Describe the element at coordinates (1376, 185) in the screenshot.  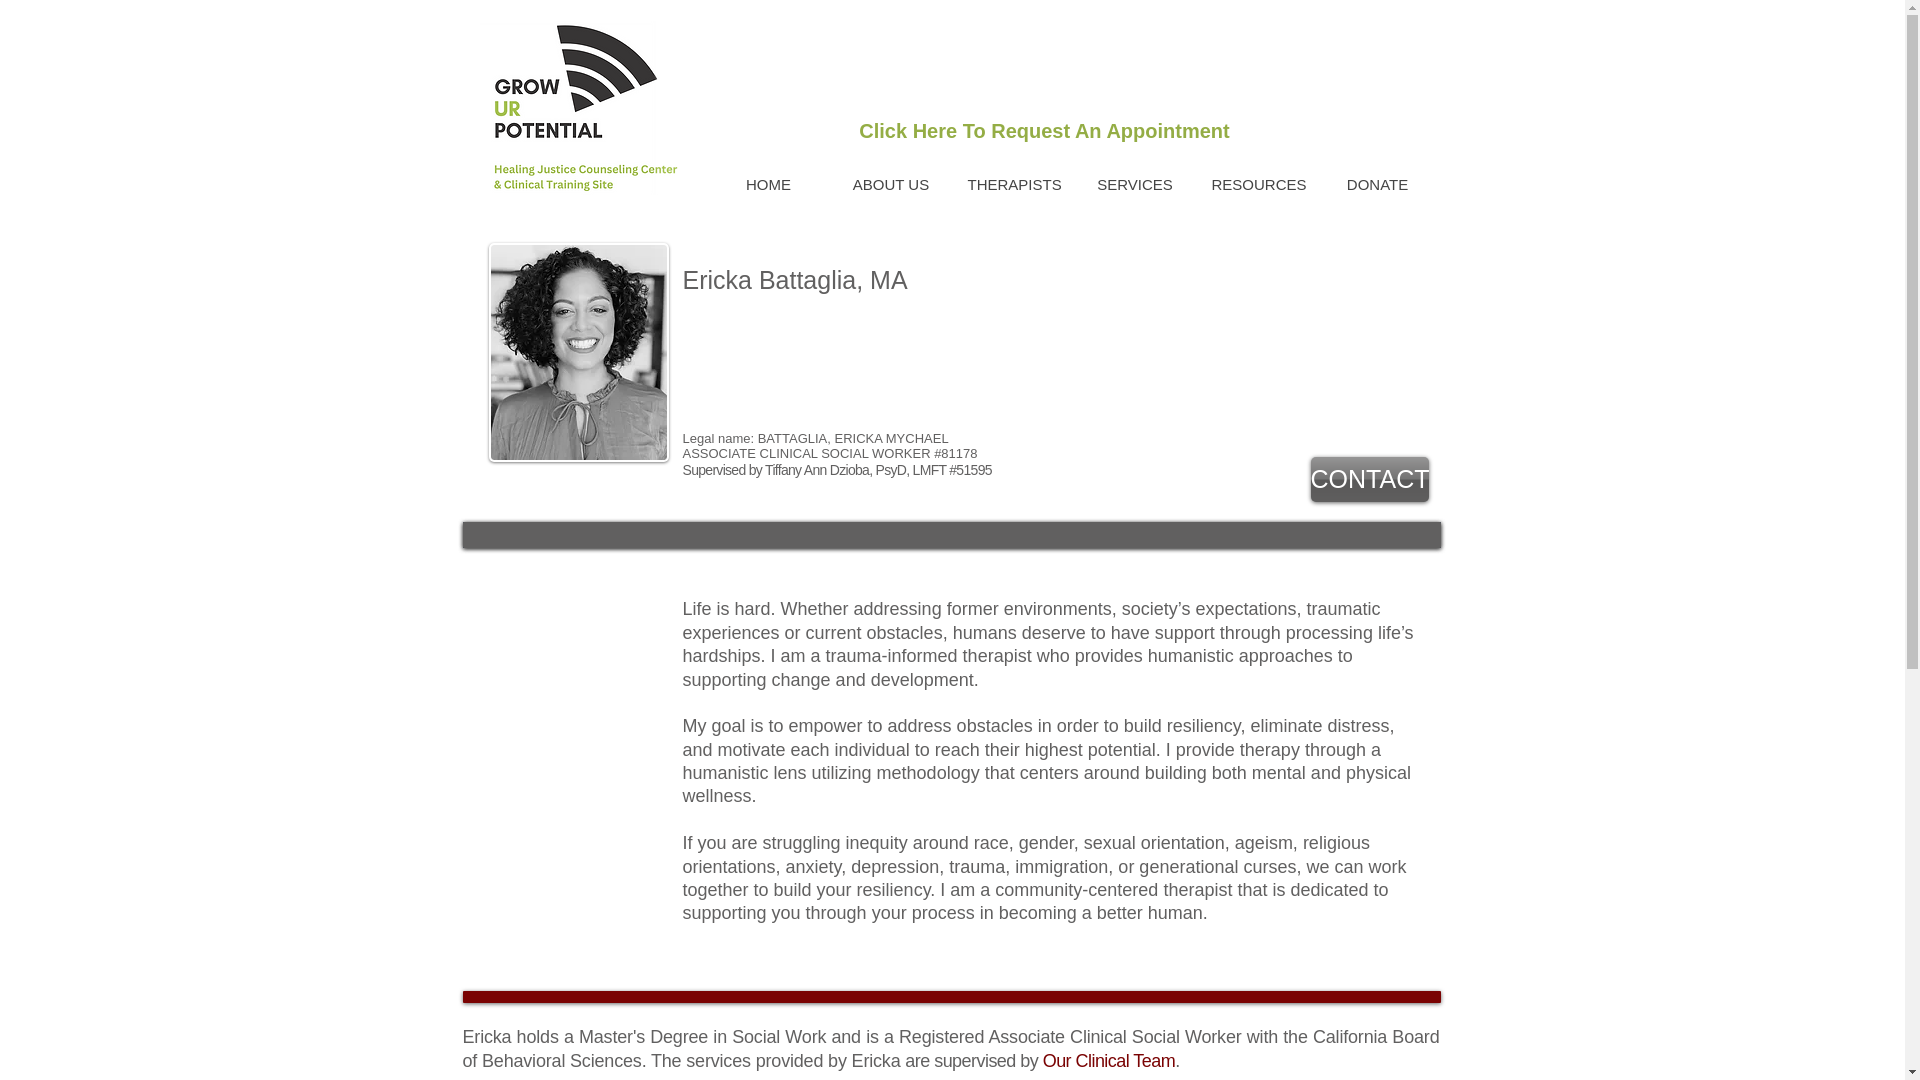
I see `DONATE` at that location.